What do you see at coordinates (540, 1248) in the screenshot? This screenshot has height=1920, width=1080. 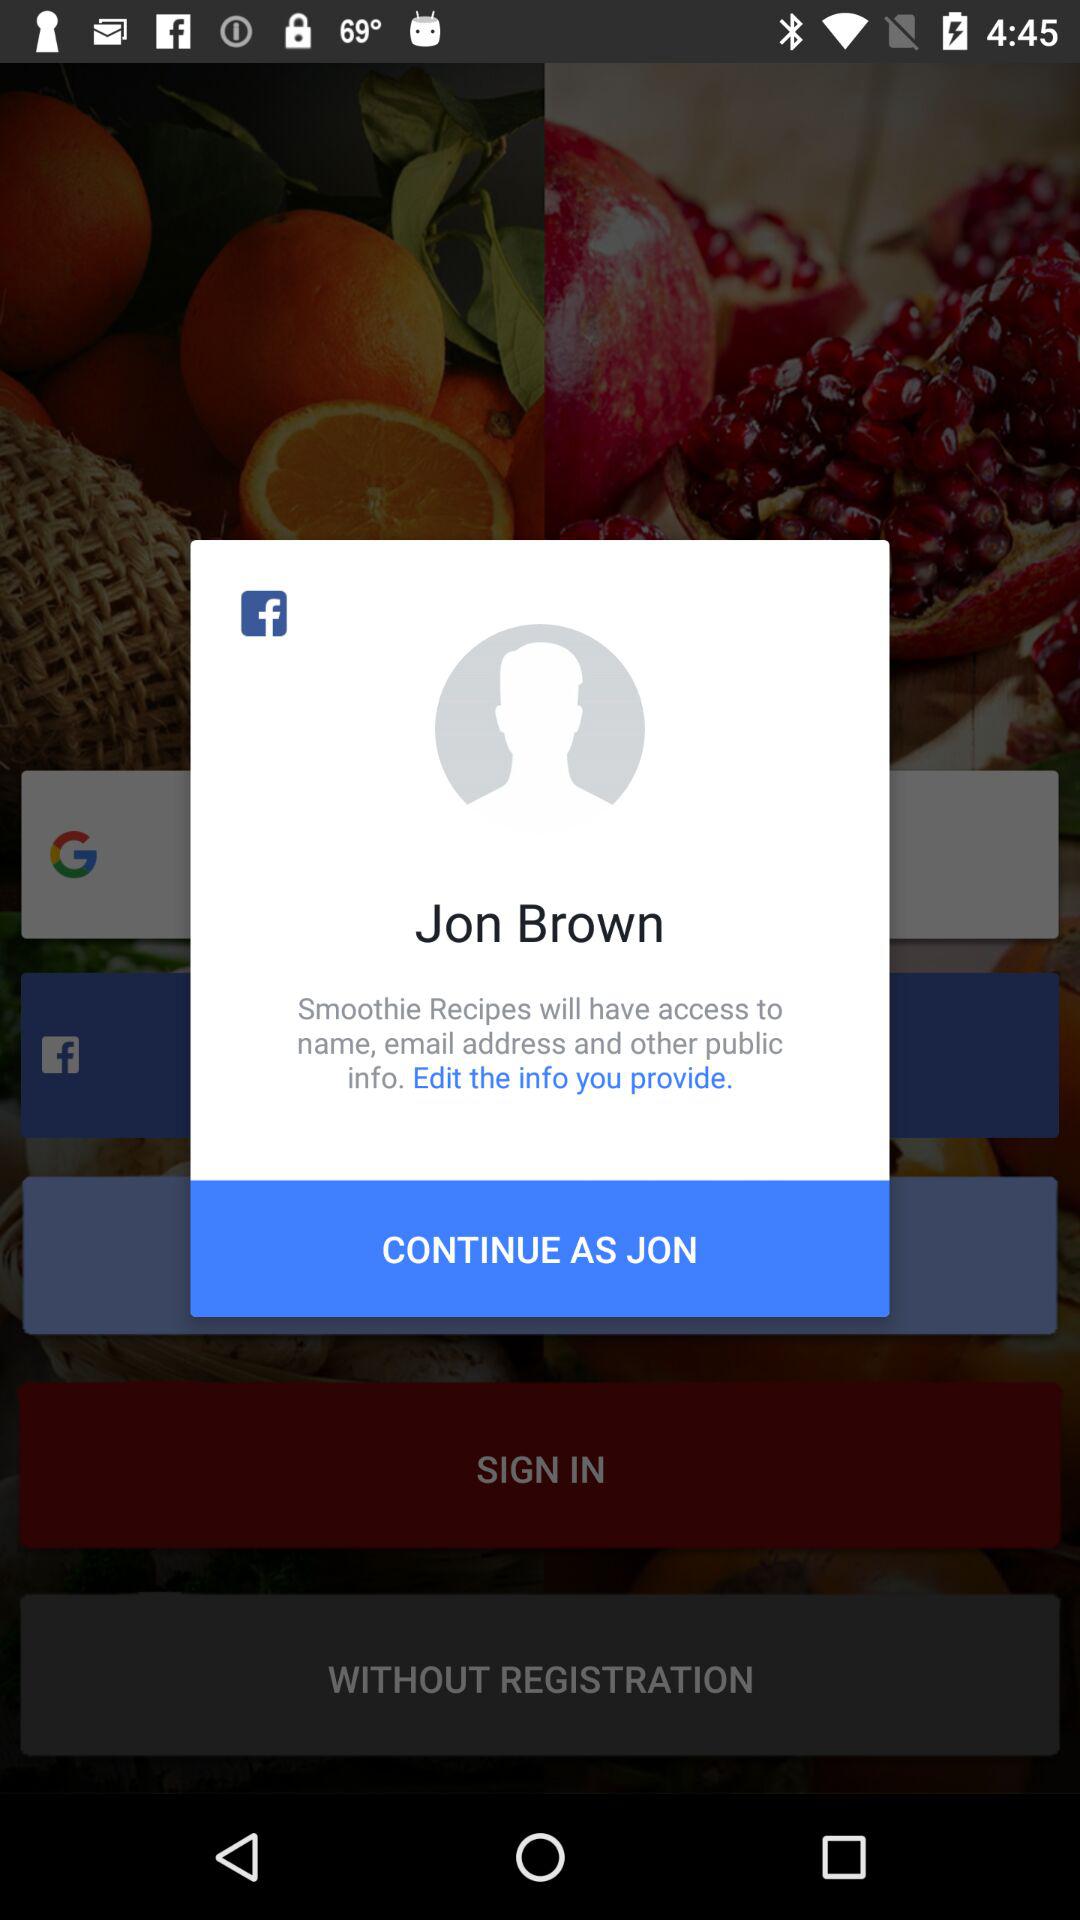 I see `press the item below smoothie recipes will icon` at bounding box center [540, 1248].